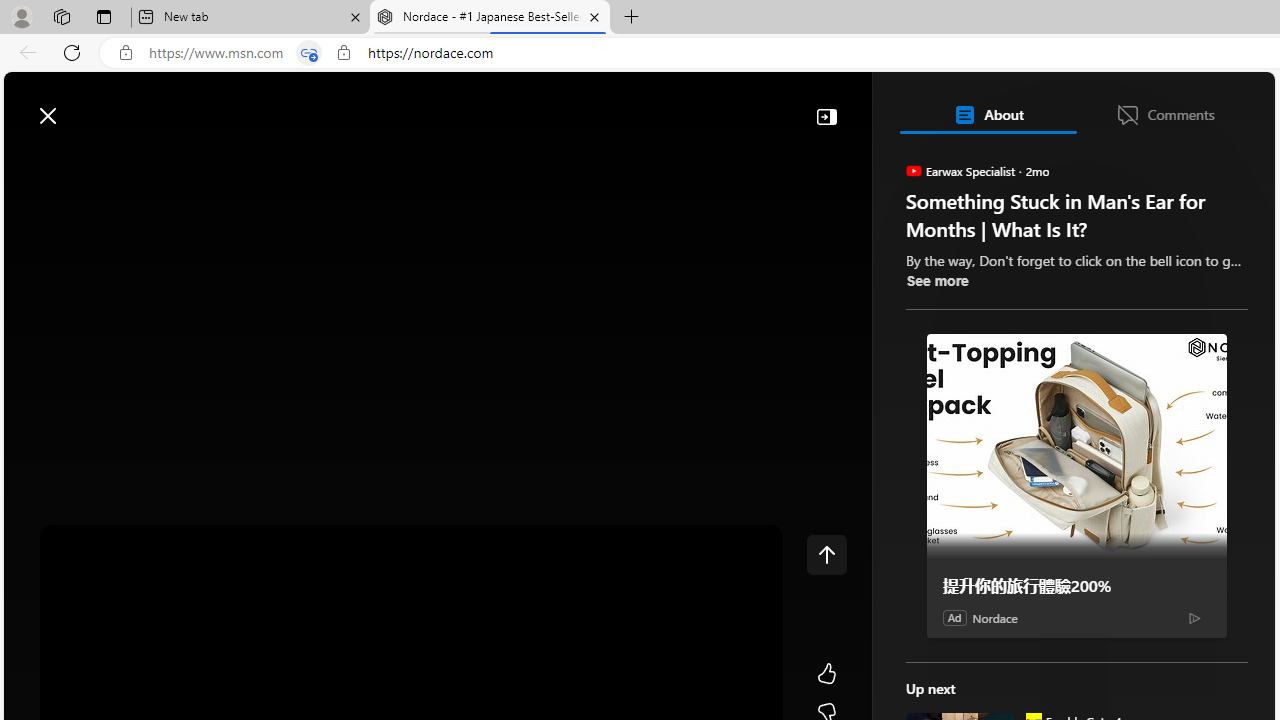  Describe the element at coordinates (1230, 105) in the screenshot. I see `Open settings` at that location.